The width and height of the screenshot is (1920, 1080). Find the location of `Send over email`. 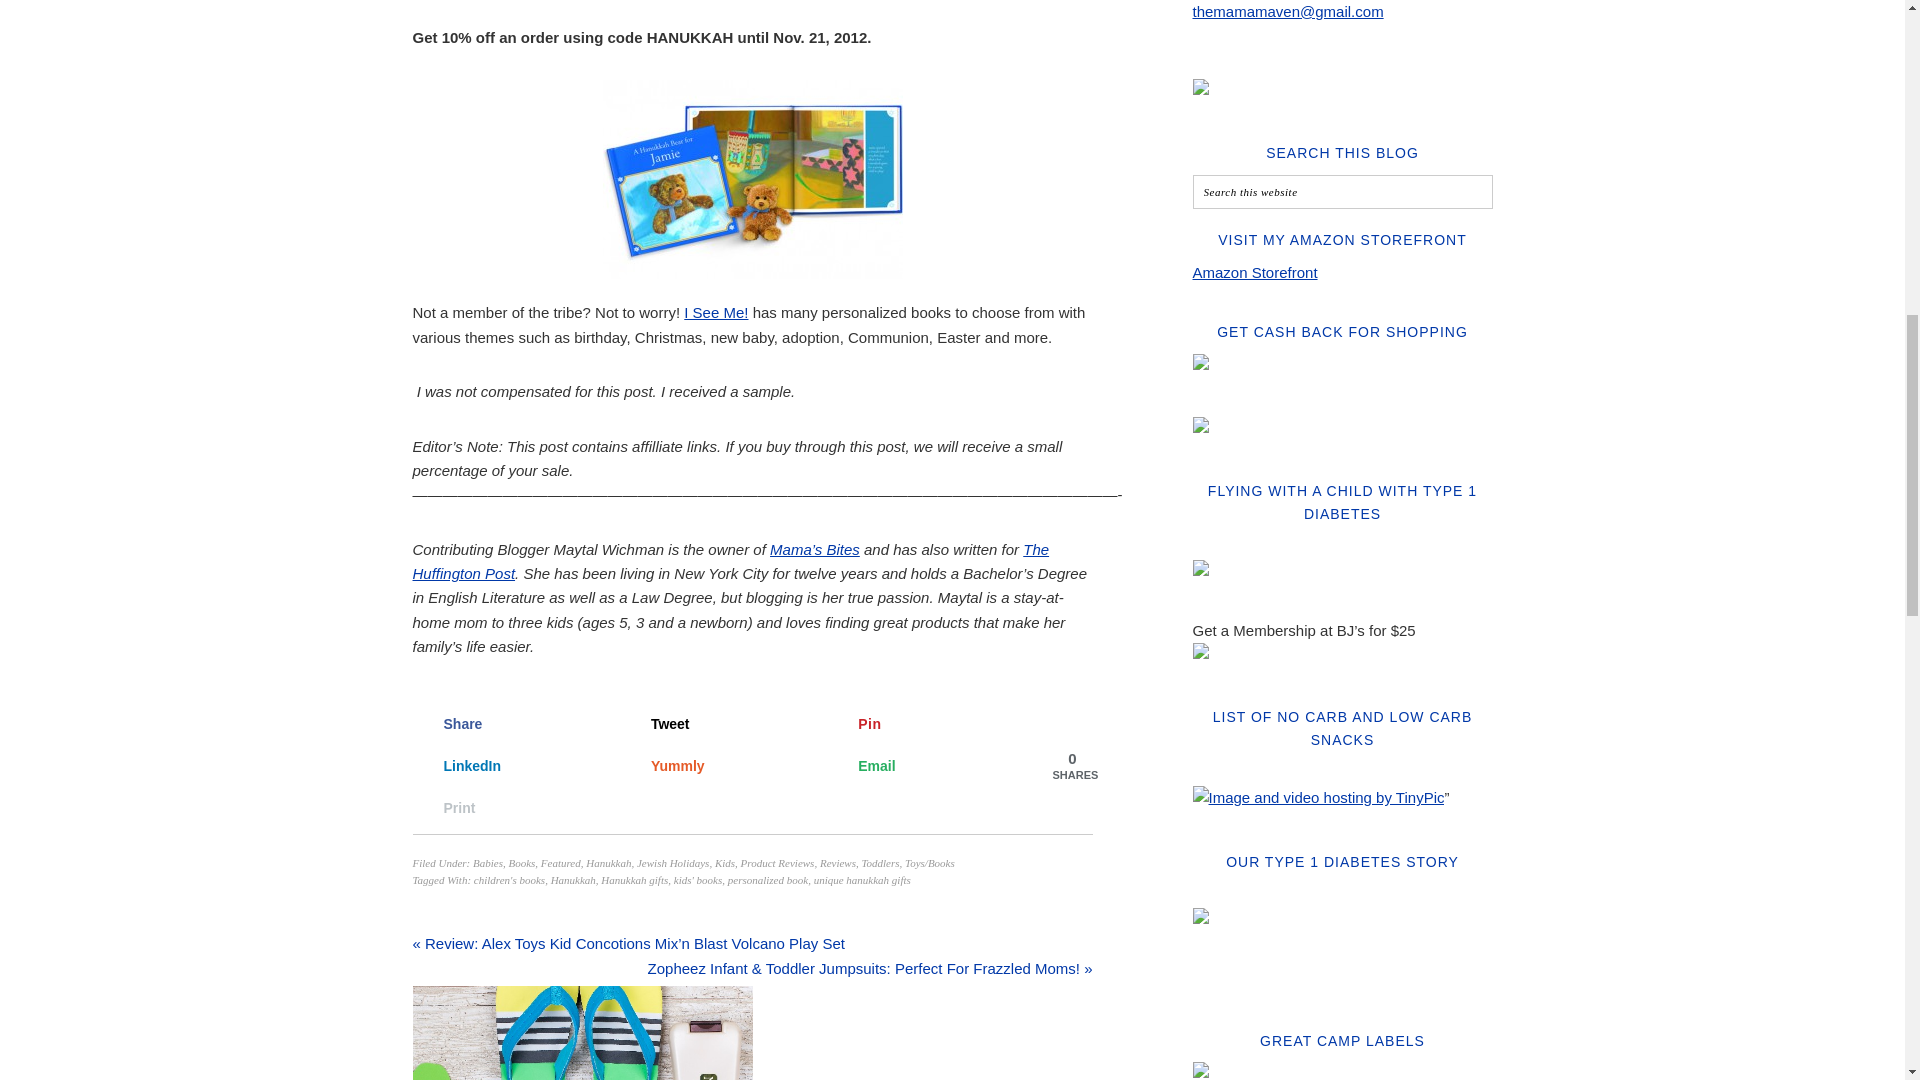

Send over email is located at coordinates (924, 765).